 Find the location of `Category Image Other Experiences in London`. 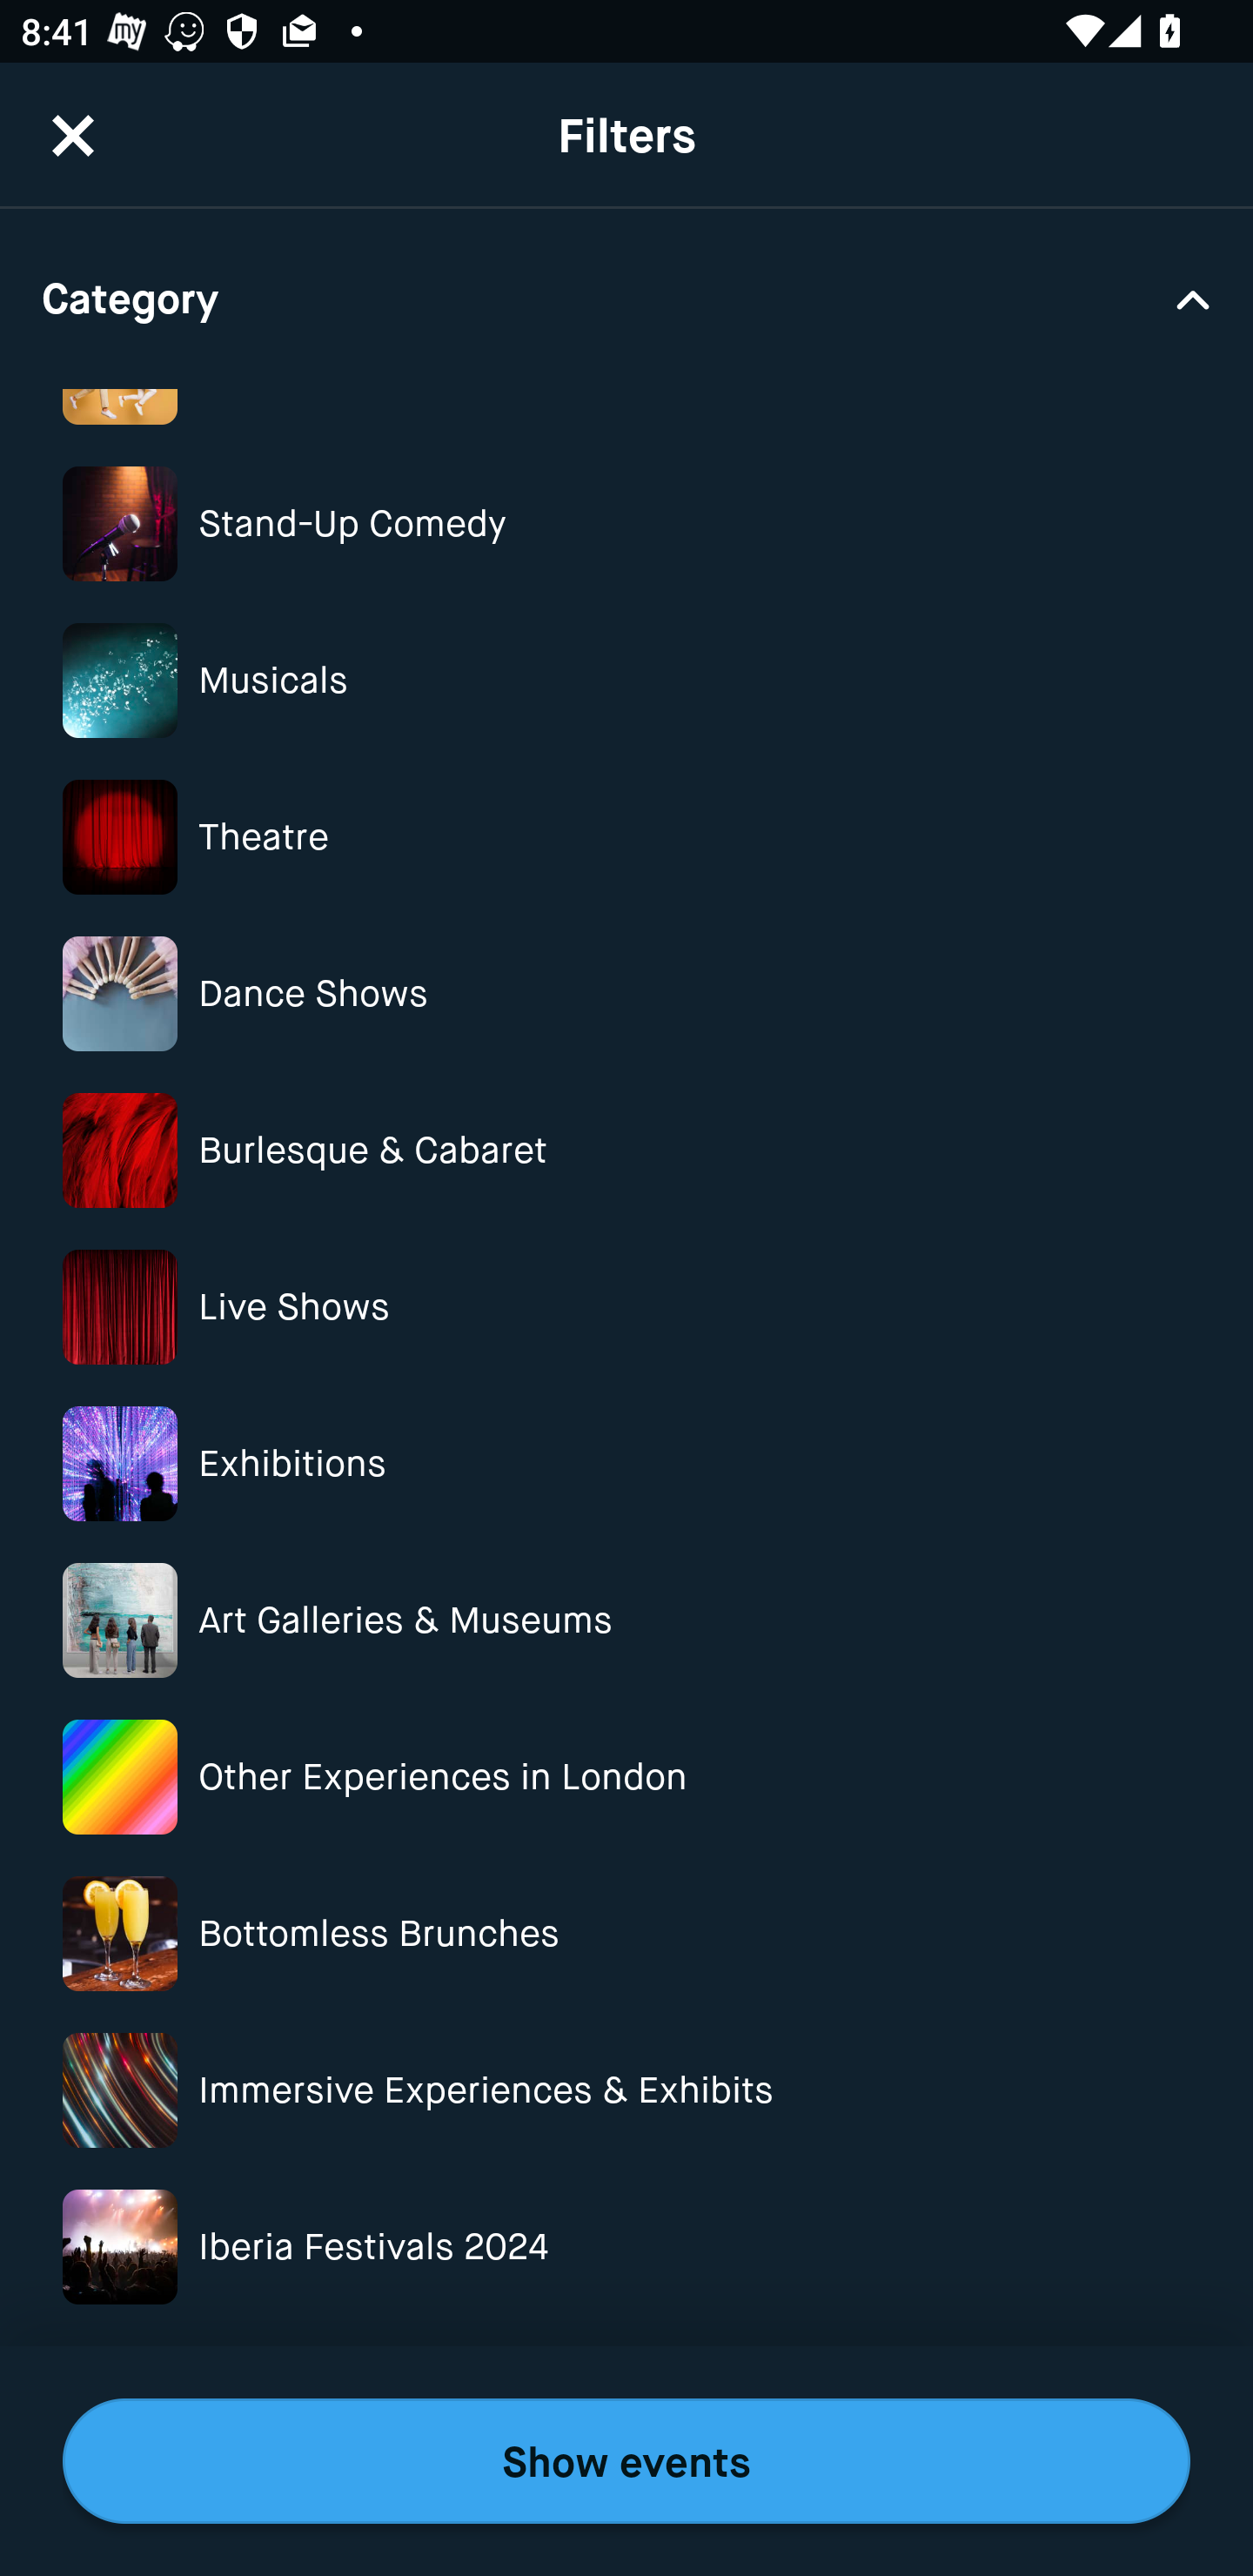

Category Image Other Experiences in London is located at coordinates (626, 1777).